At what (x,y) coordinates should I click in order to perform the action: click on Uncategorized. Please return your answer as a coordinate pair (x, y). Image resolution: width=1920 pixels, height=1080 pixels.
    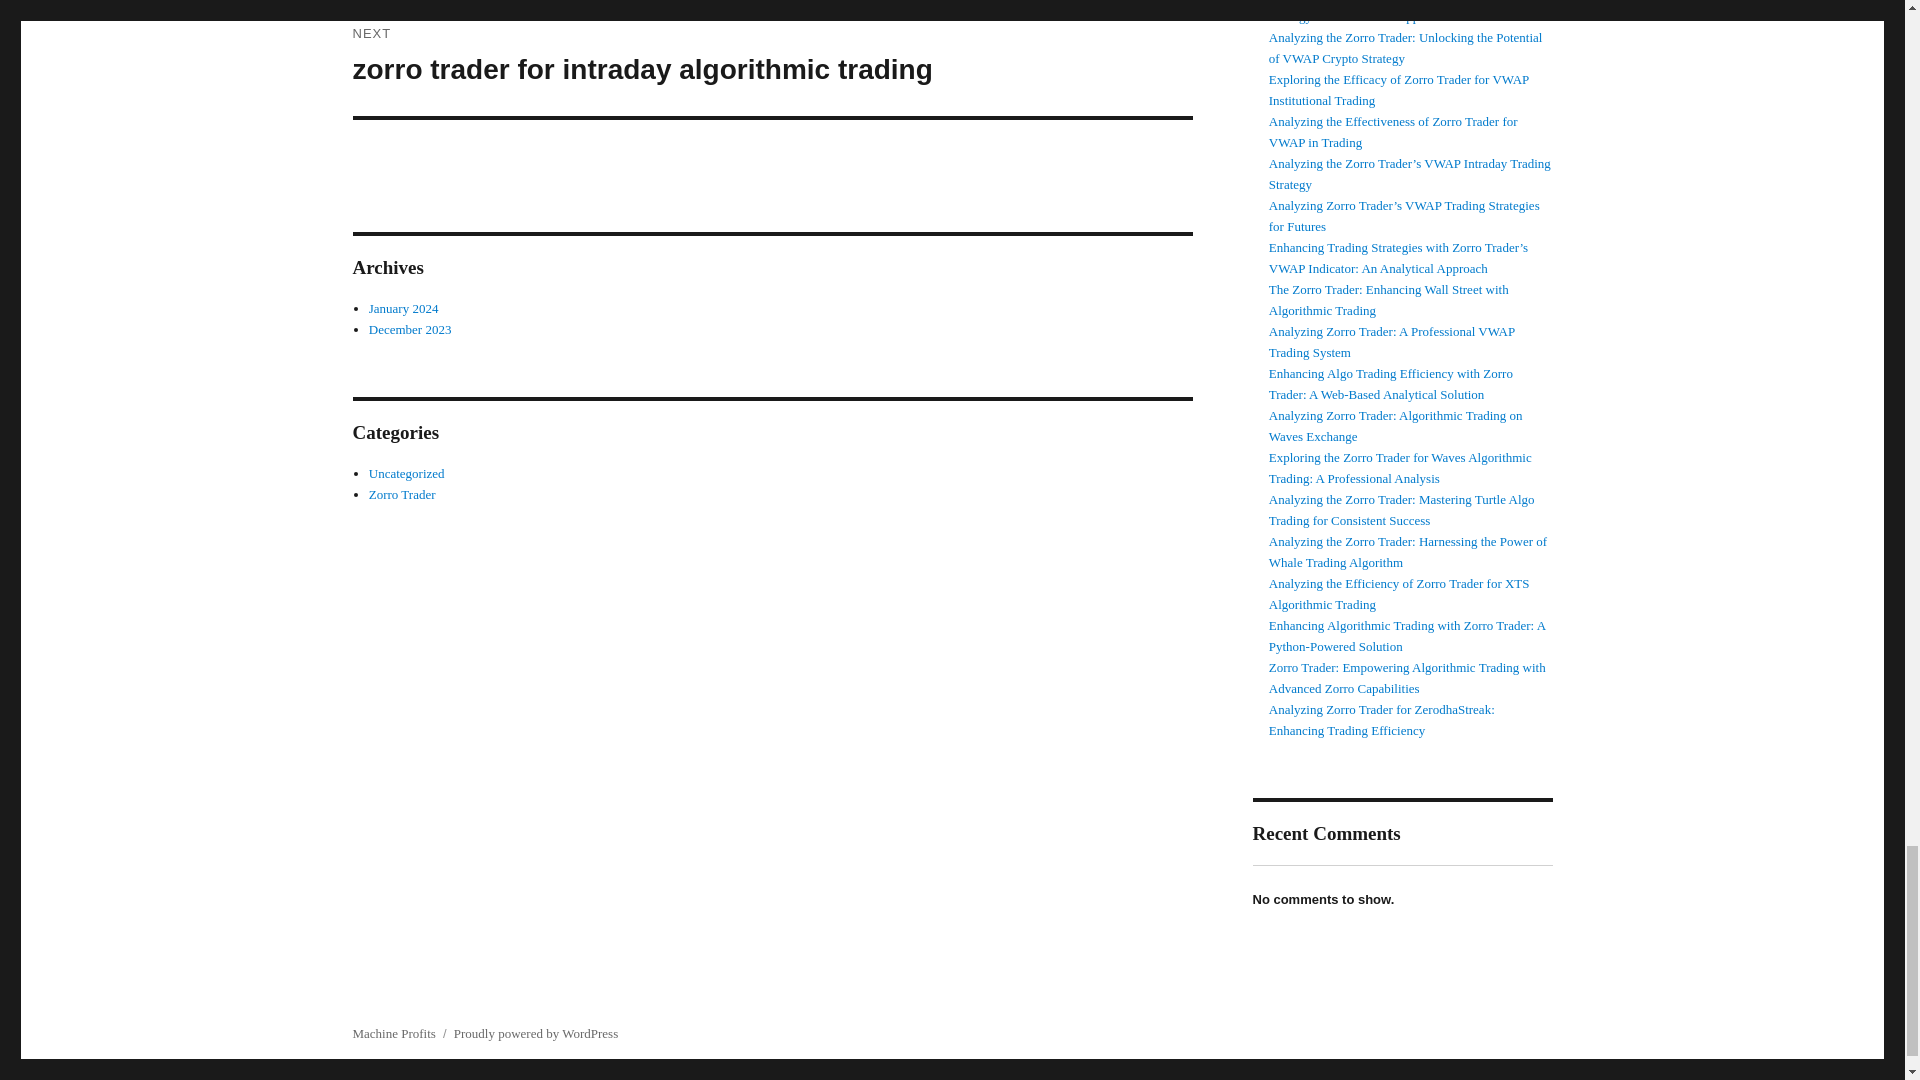
    Looking at the image, I should click on (406, 472).